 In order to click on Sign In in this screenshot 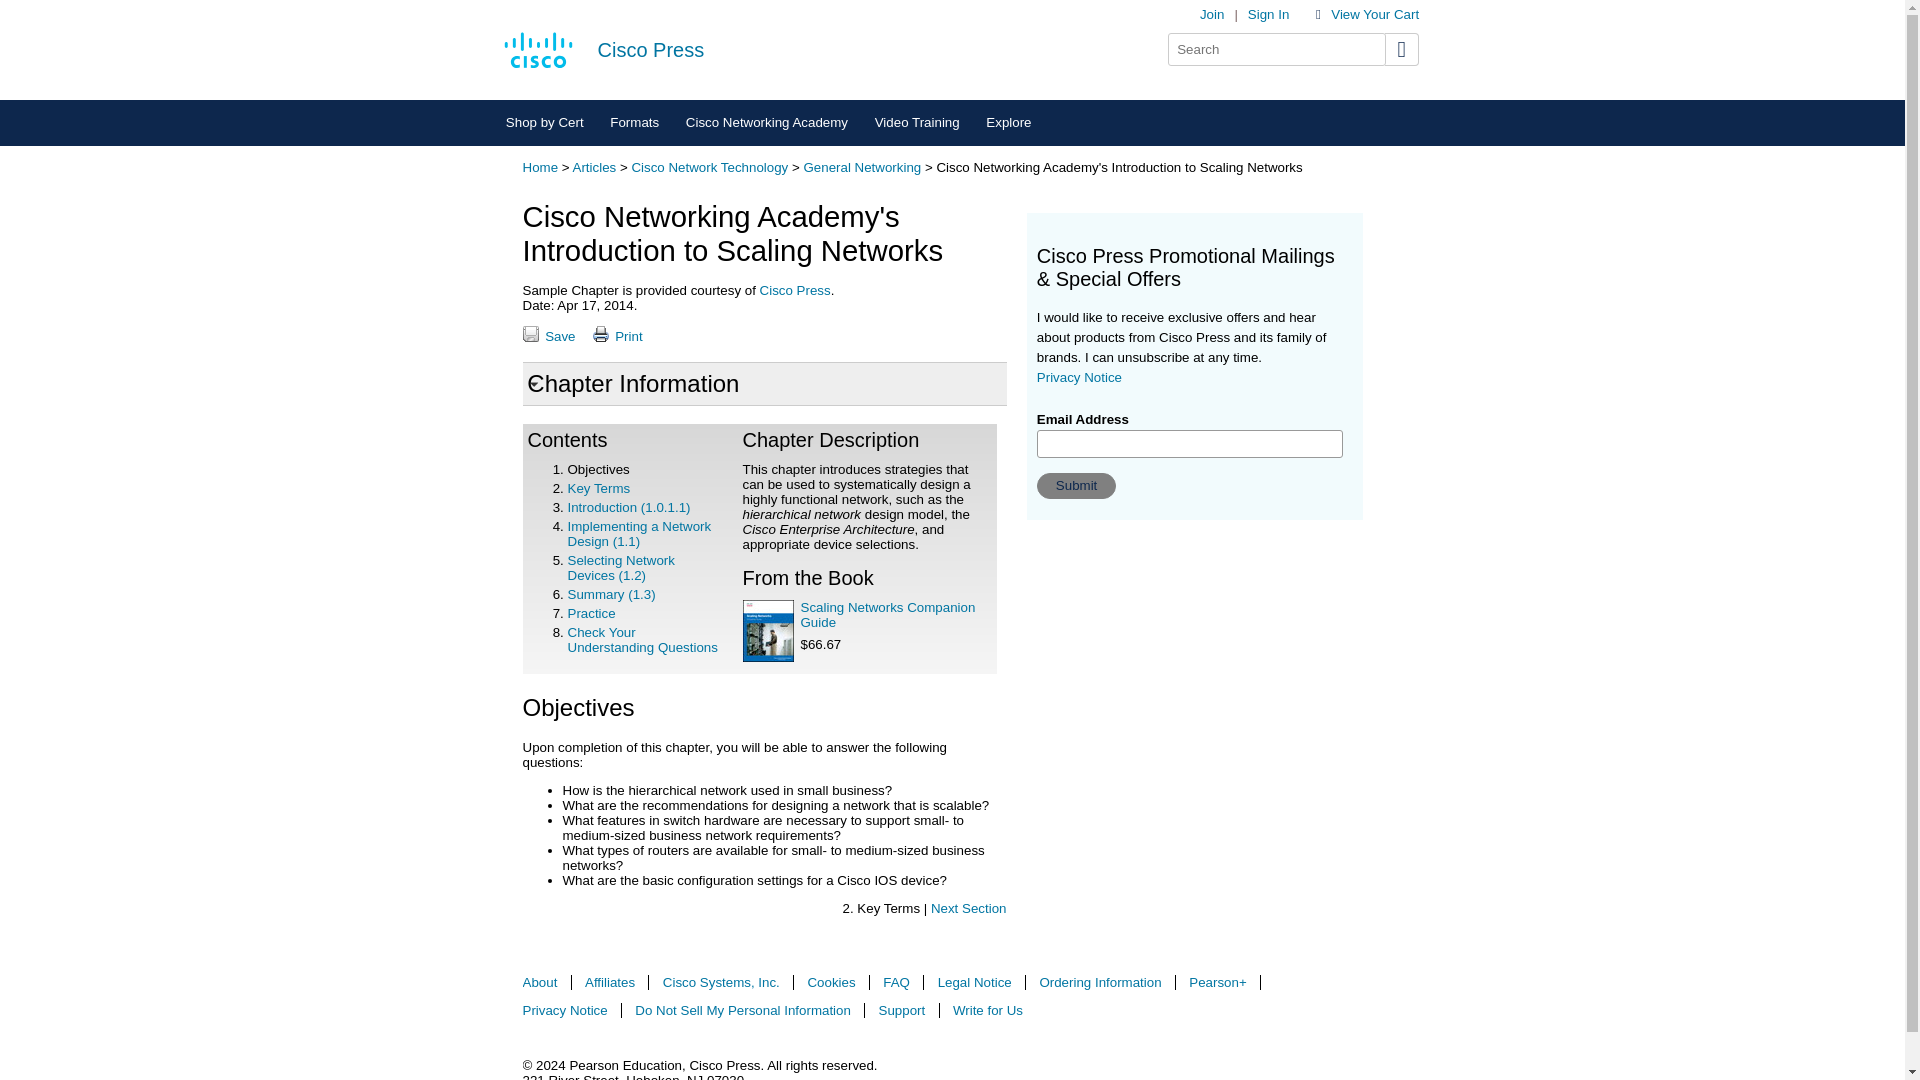, I will do `click(1269, 14)`.